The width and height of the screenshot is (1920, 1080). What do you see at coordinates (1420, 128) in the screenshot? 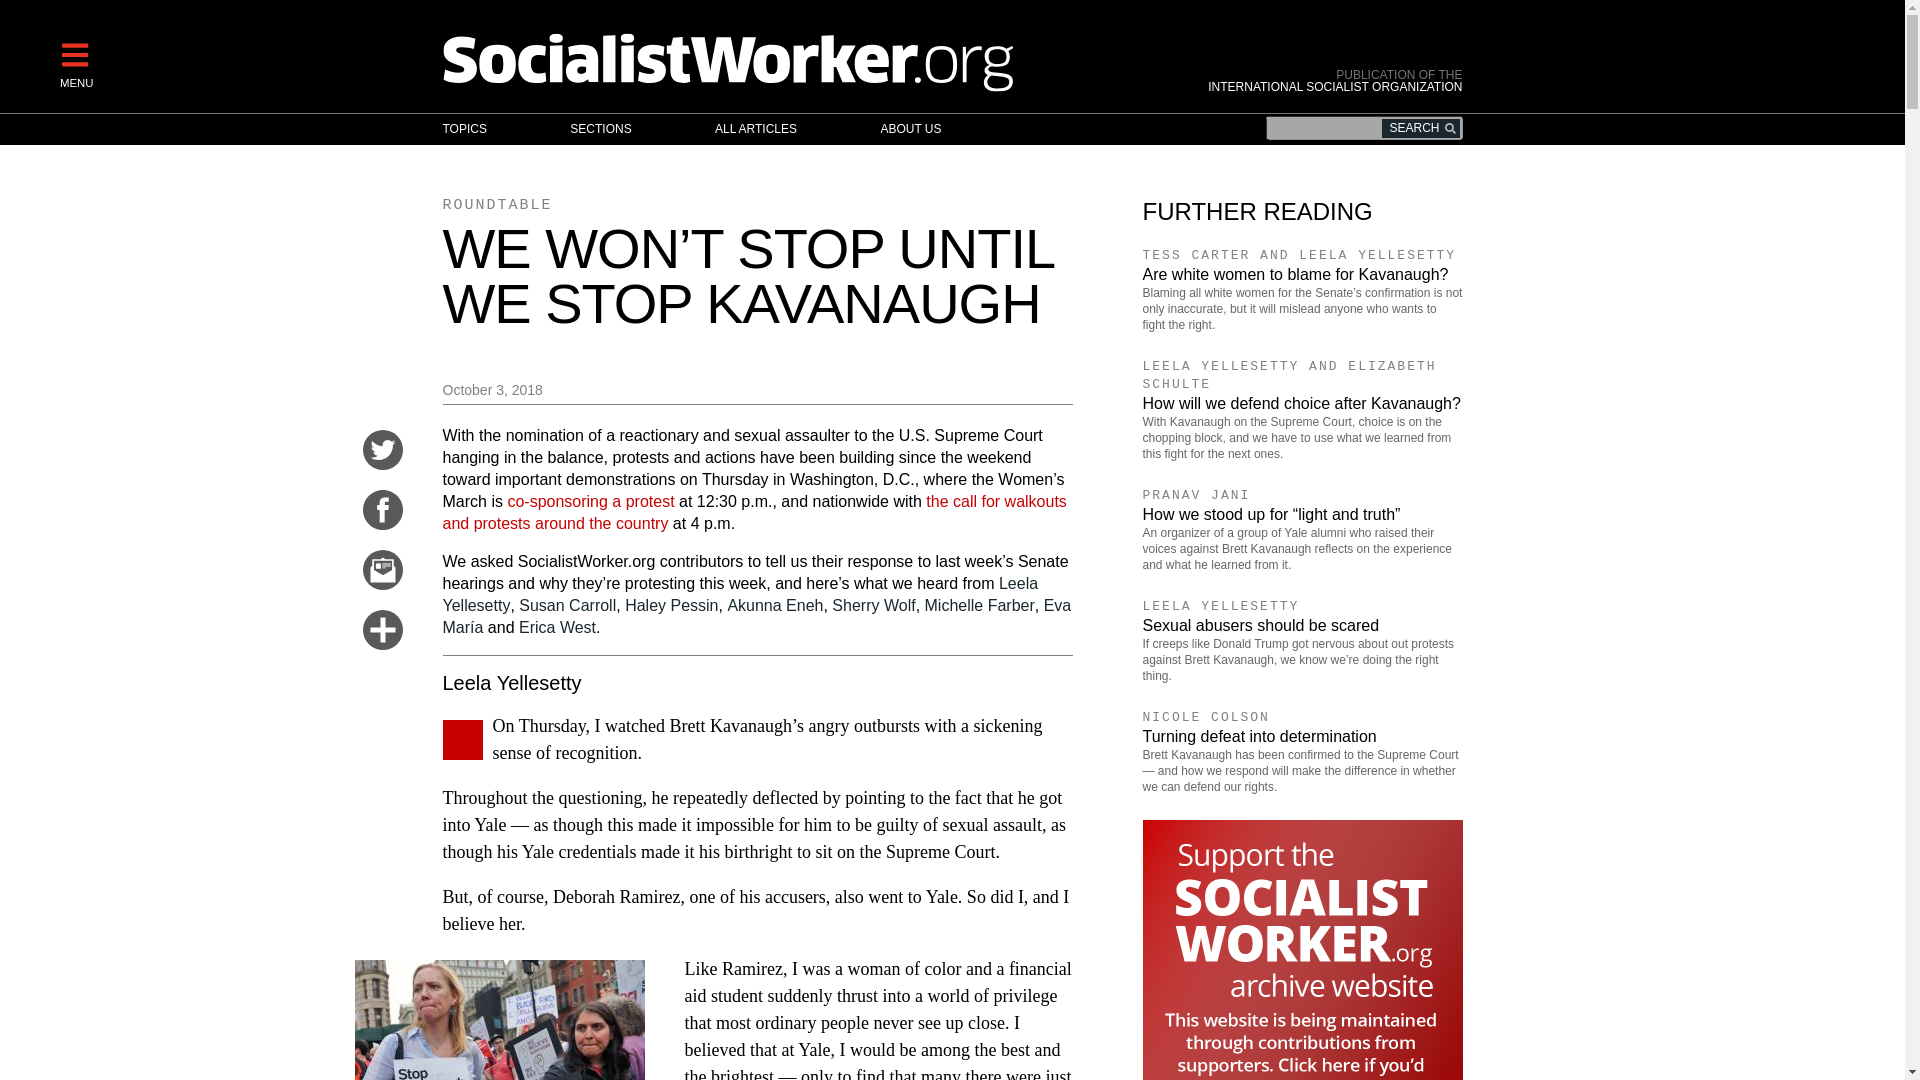
I see `Search` at bounding box center [1420, 128].